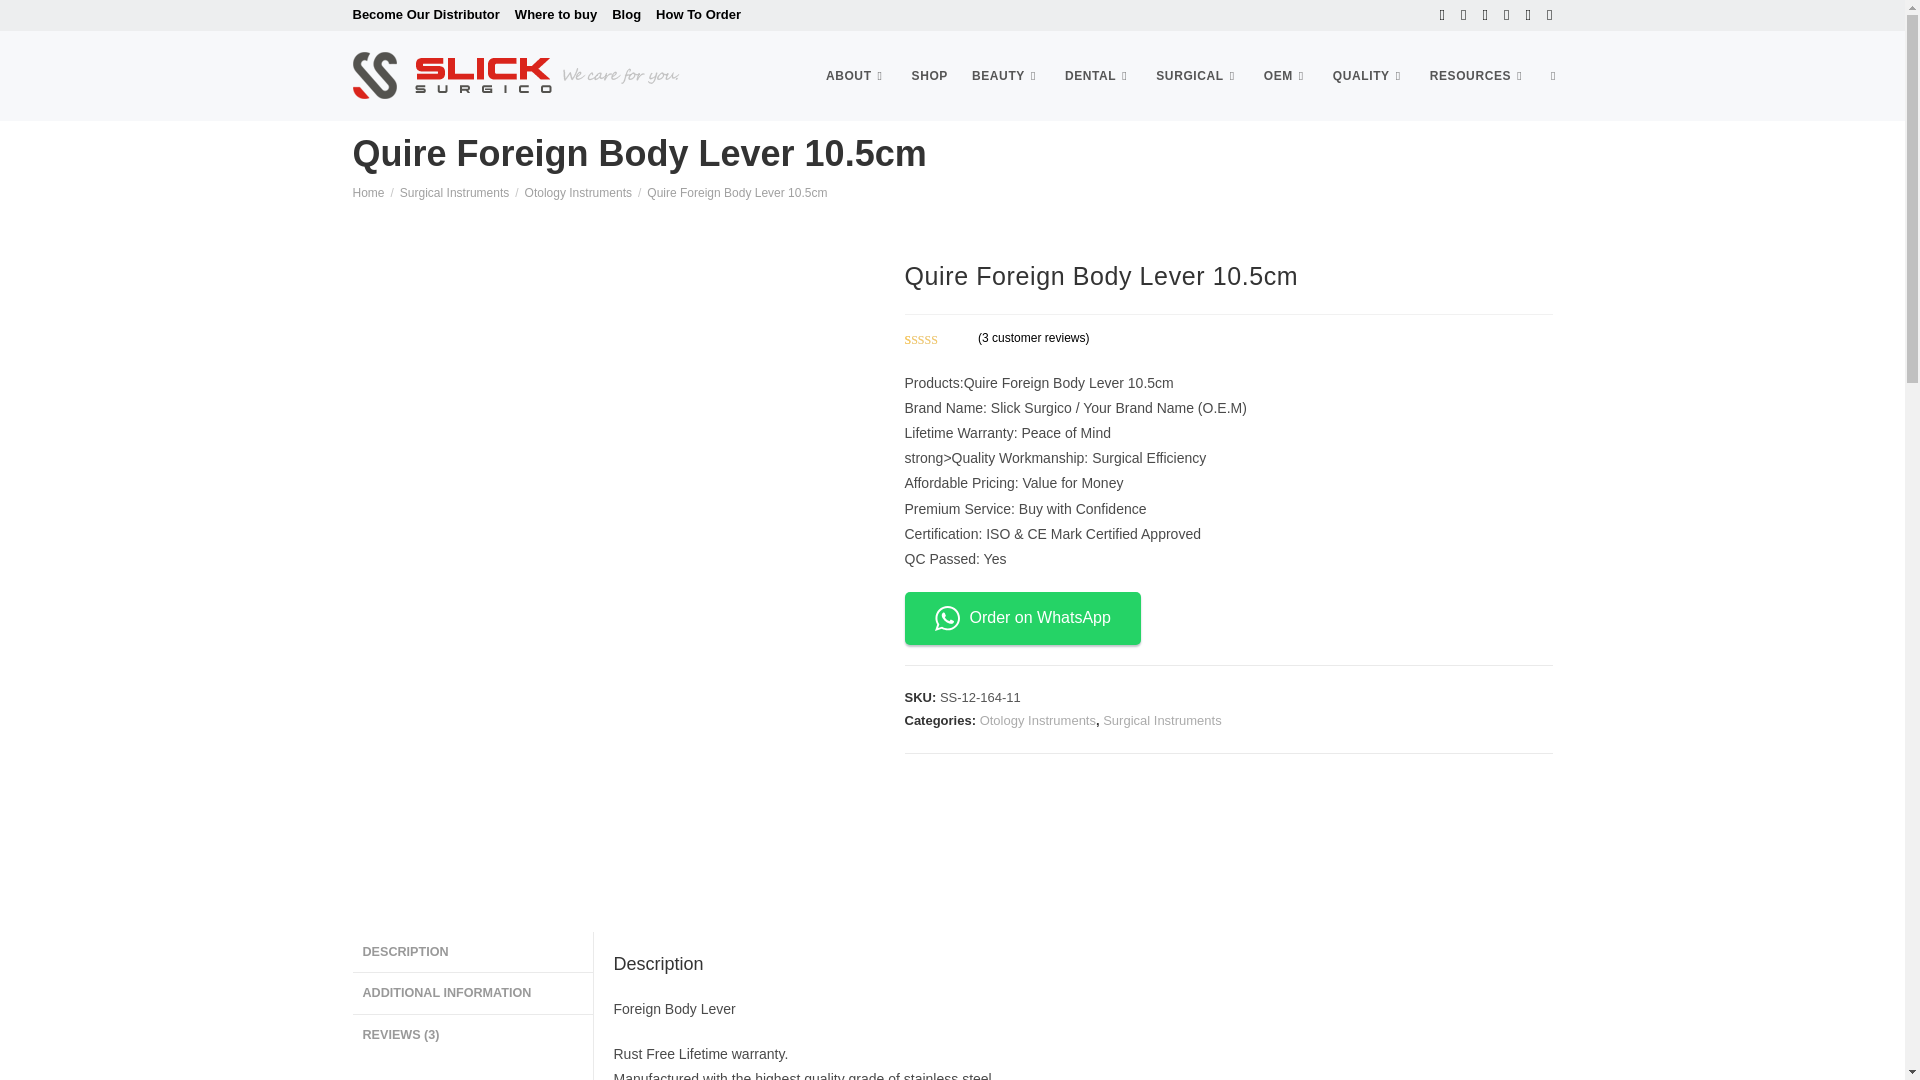 The width and height of the screenshot is (1920, 1080). Describe the element at coordinates (626, 14) in the screenshot. I see `Blog` at that location.